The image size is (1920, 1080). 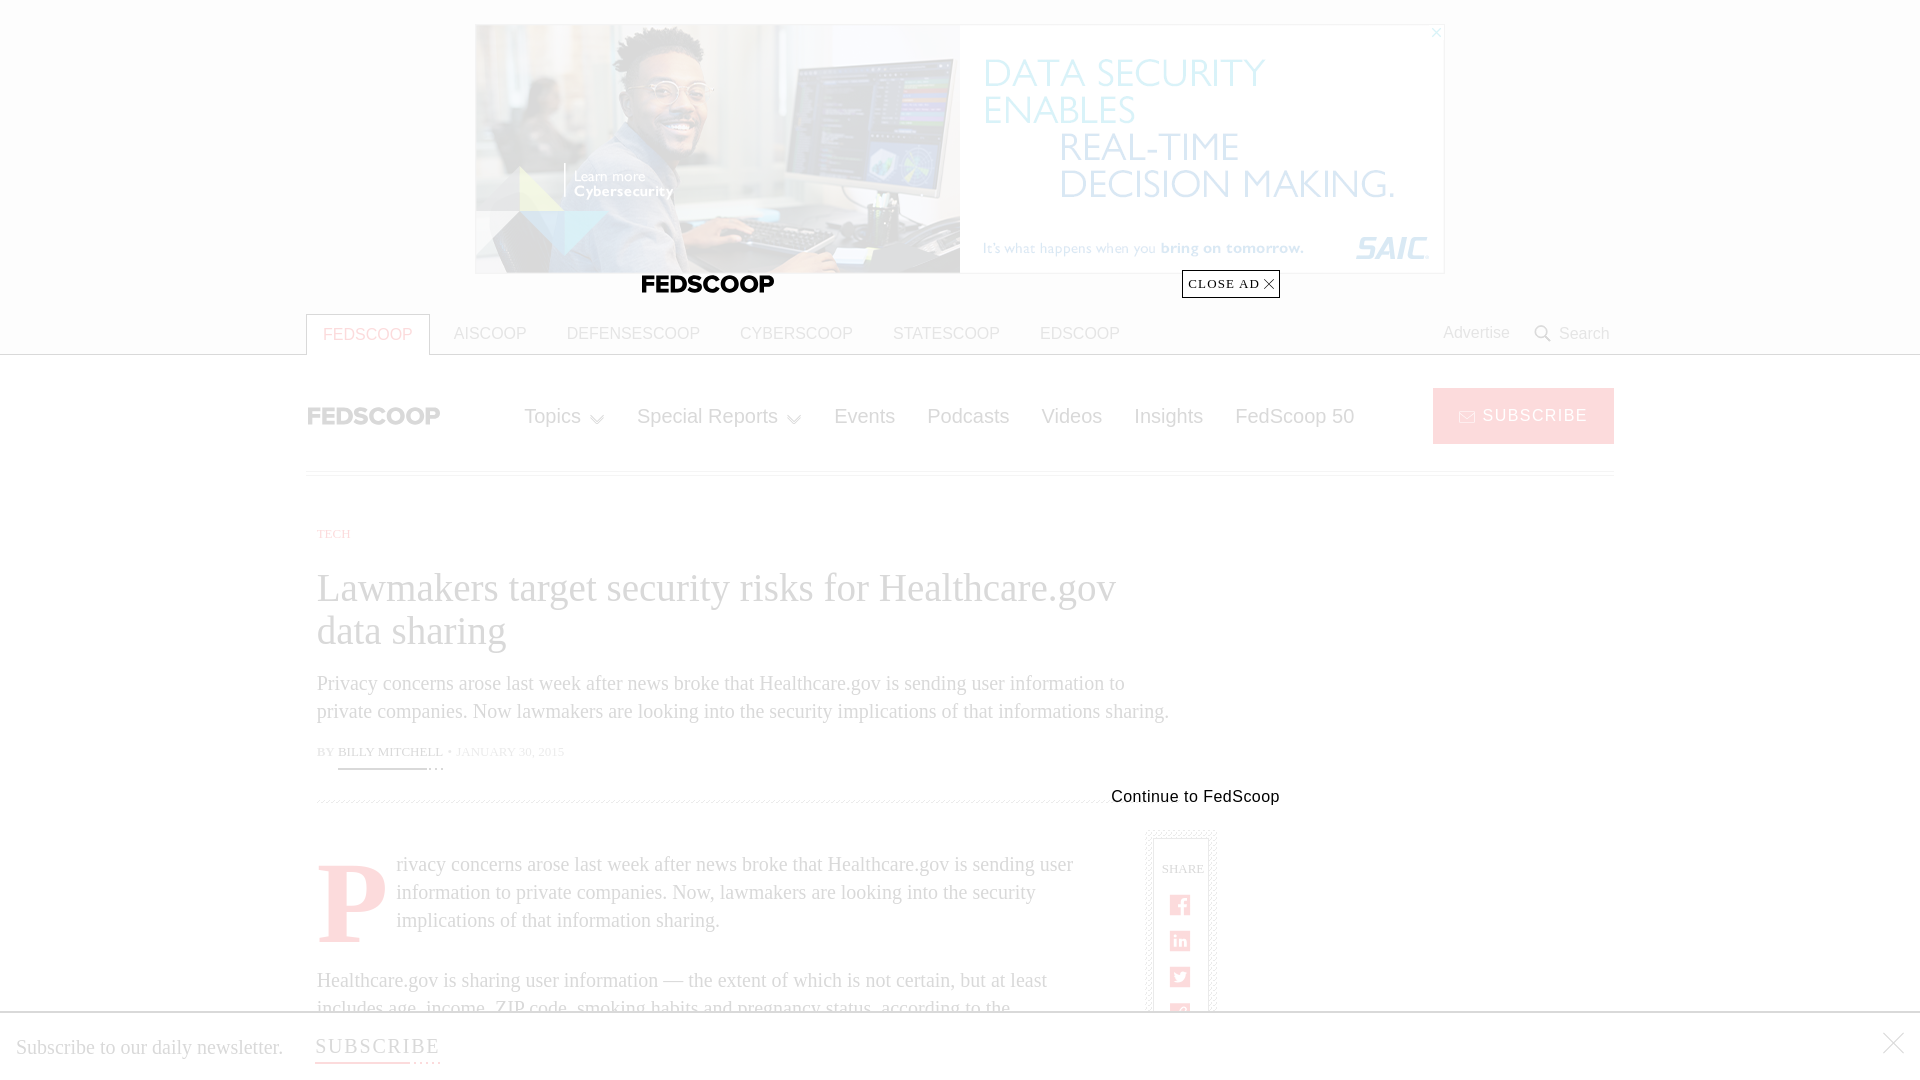 I want to click on Podcasts, so click(x=968, y=415).